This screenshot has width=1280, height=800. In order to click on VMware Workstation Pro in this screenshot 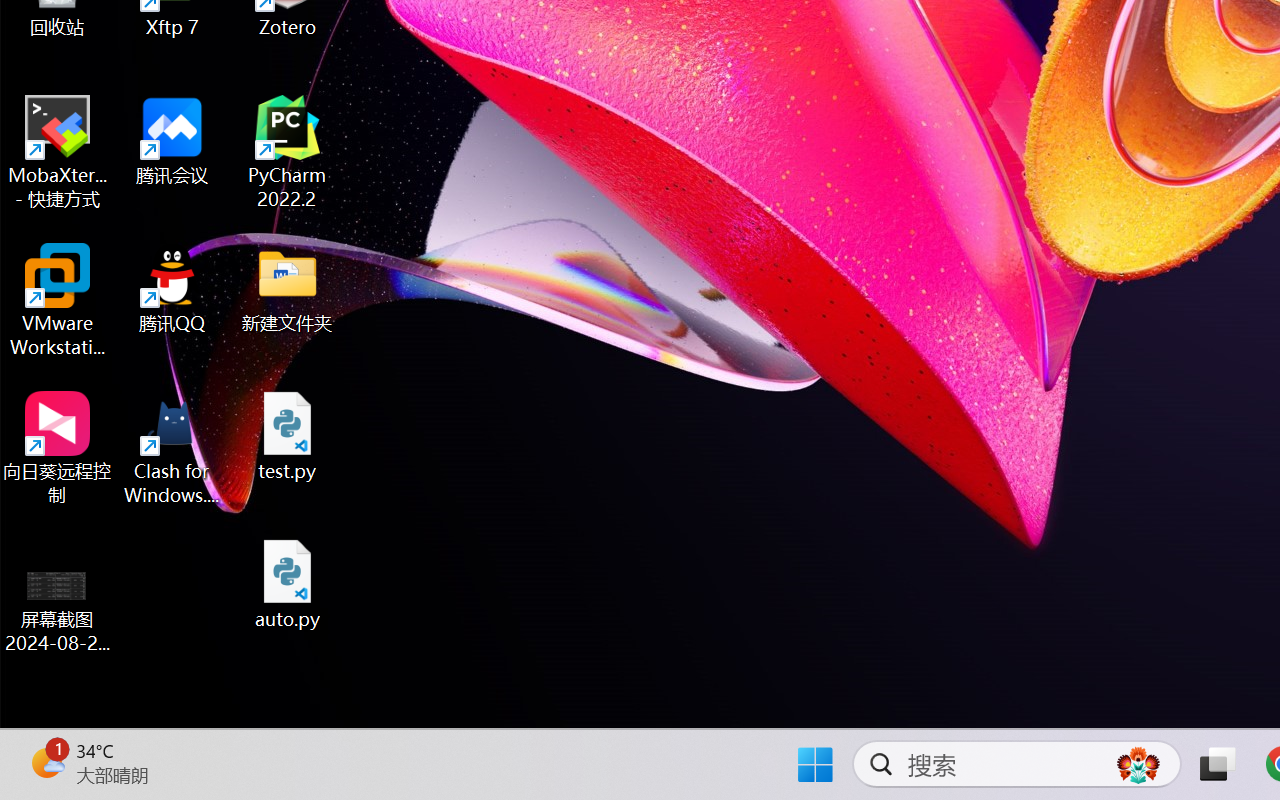, I will do `click(58, 300)`.